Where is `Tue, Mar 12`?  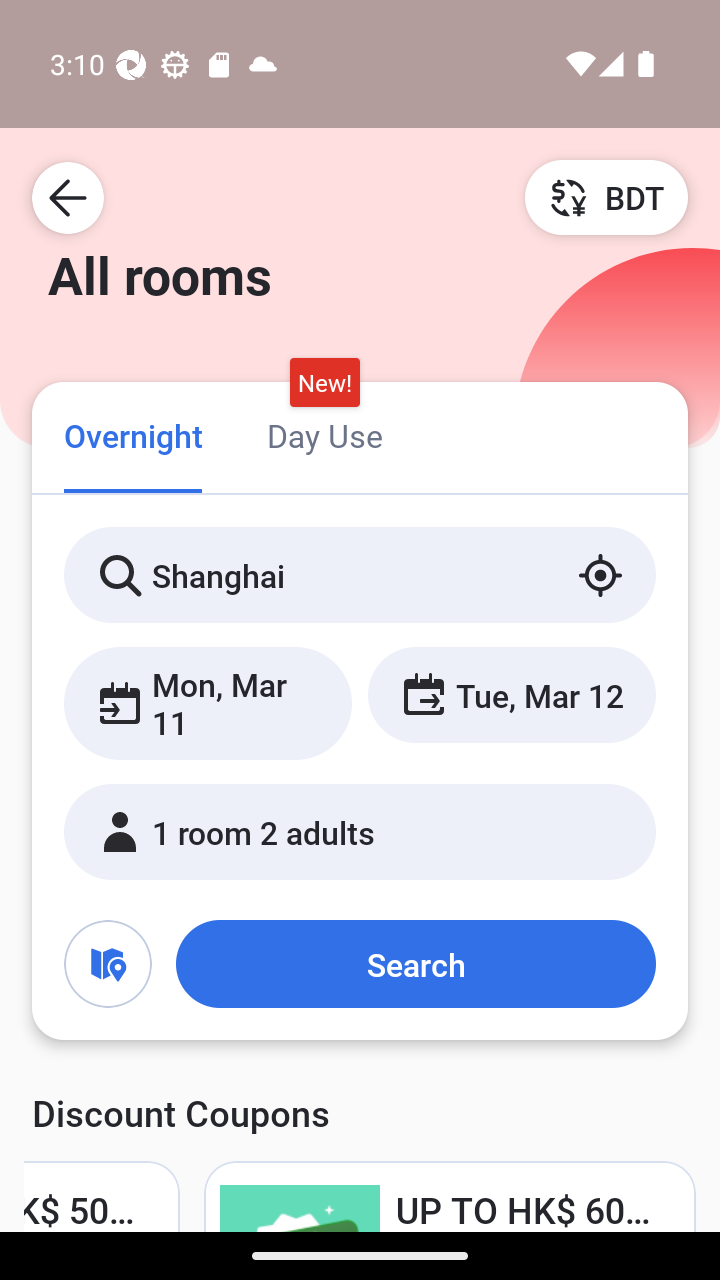
Tue, Mar 12 is located at coordinates (511, 694).